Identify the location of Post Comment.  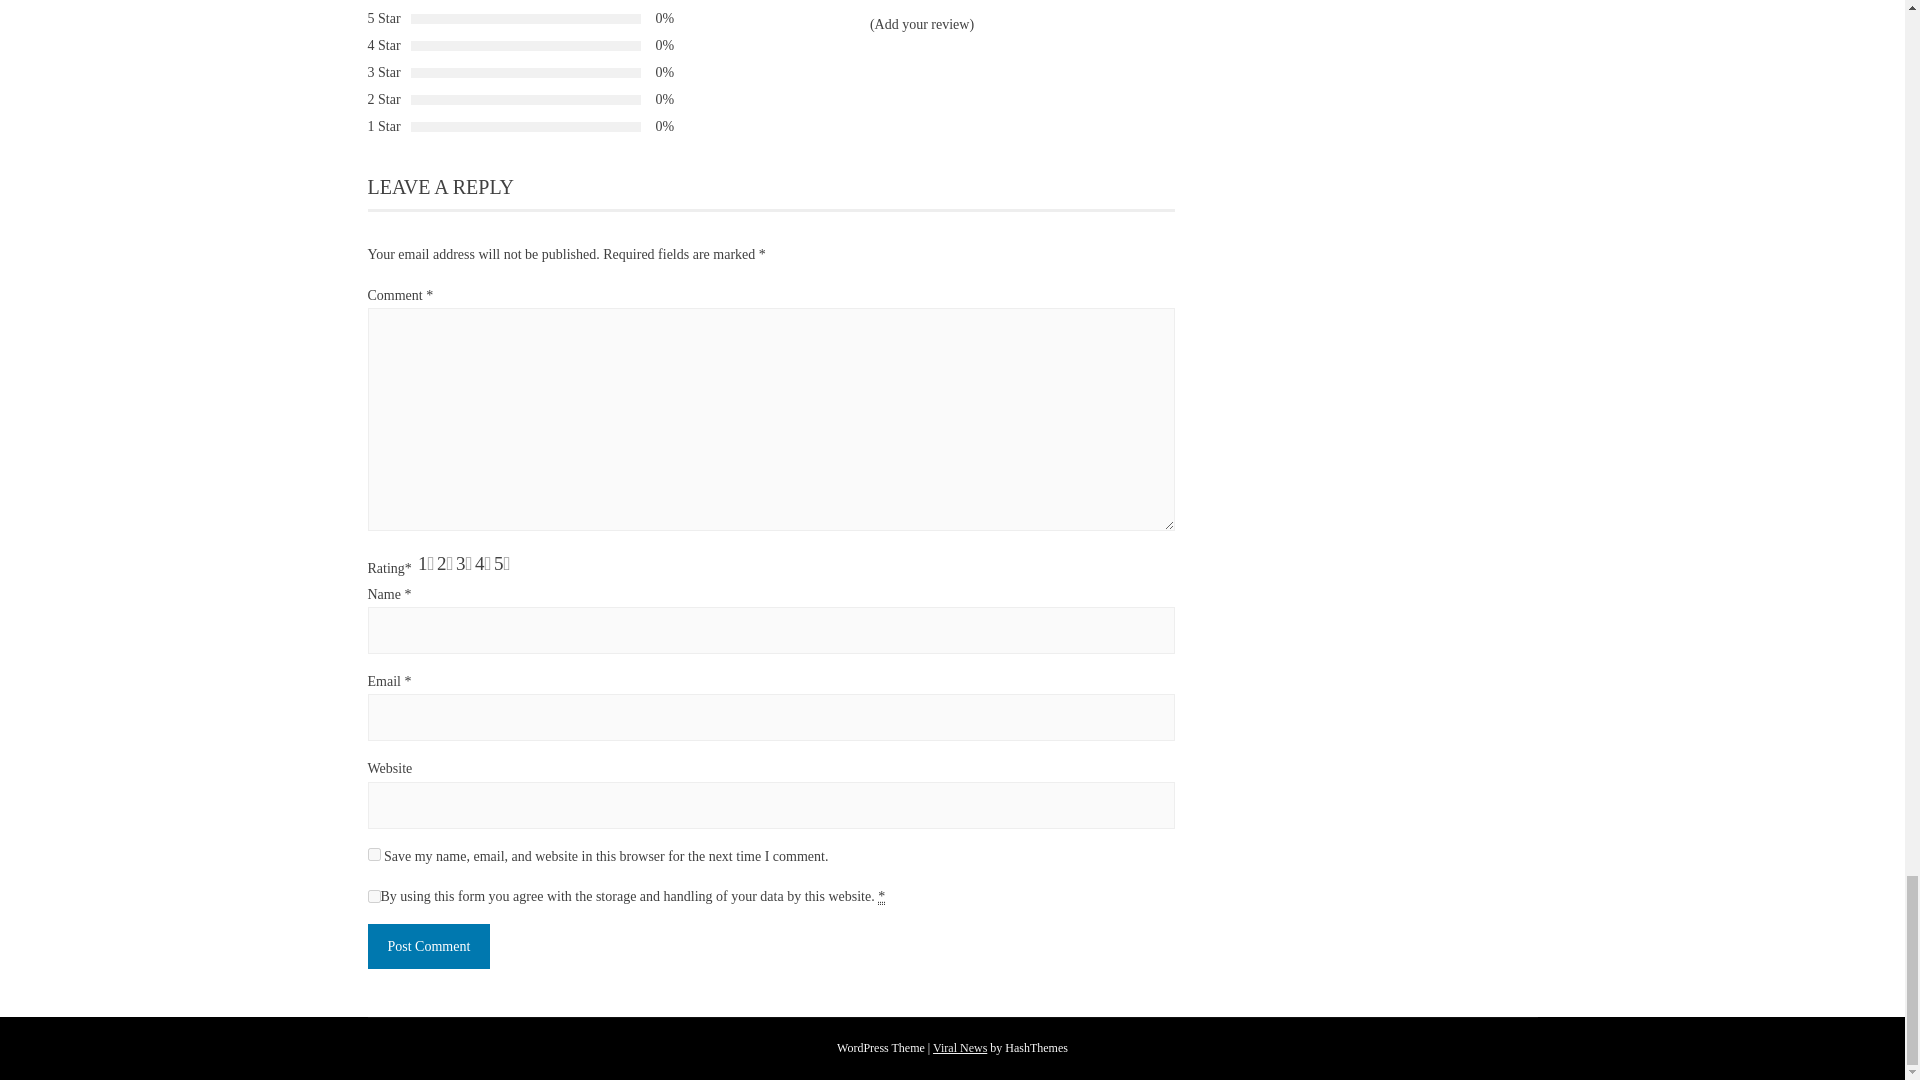
(430, 946).